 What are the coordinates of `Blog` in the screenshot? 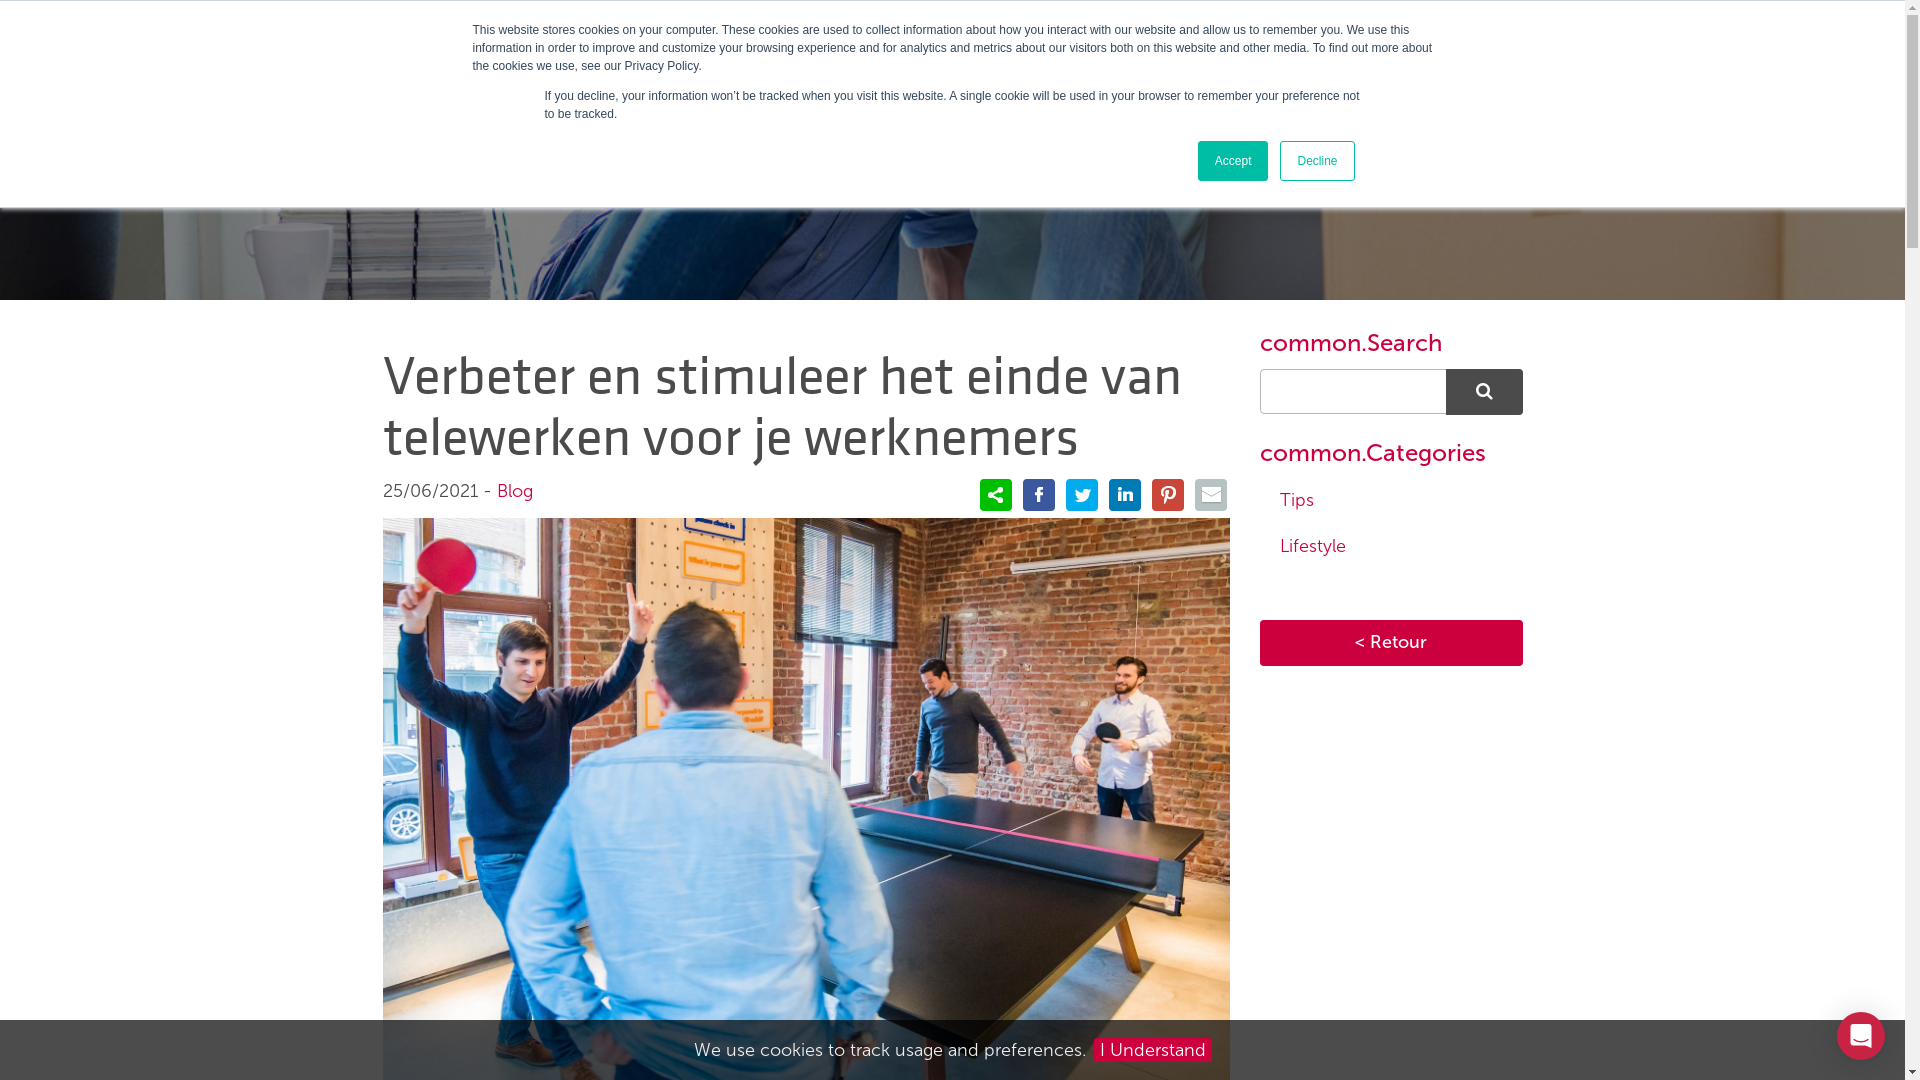 It's located at (514, 491).